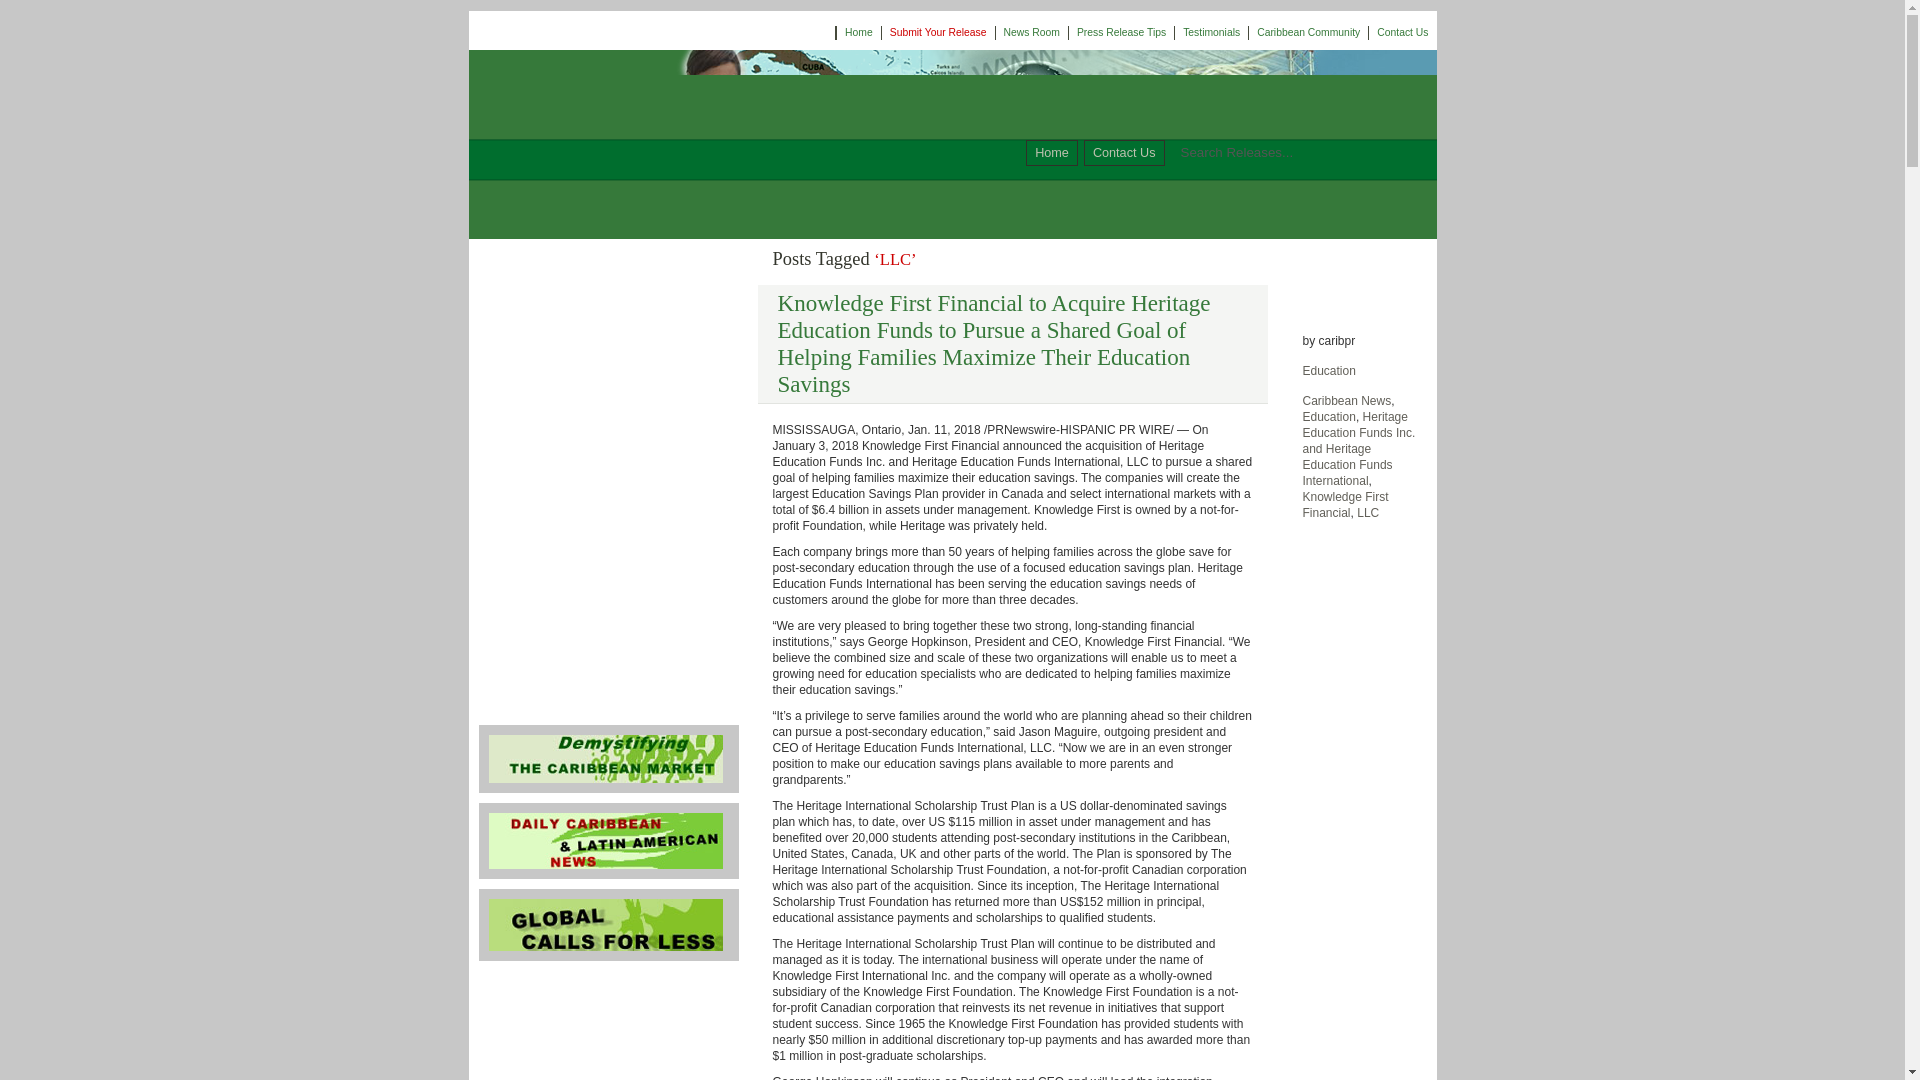  I want to click on Education, so click(1328, 370).